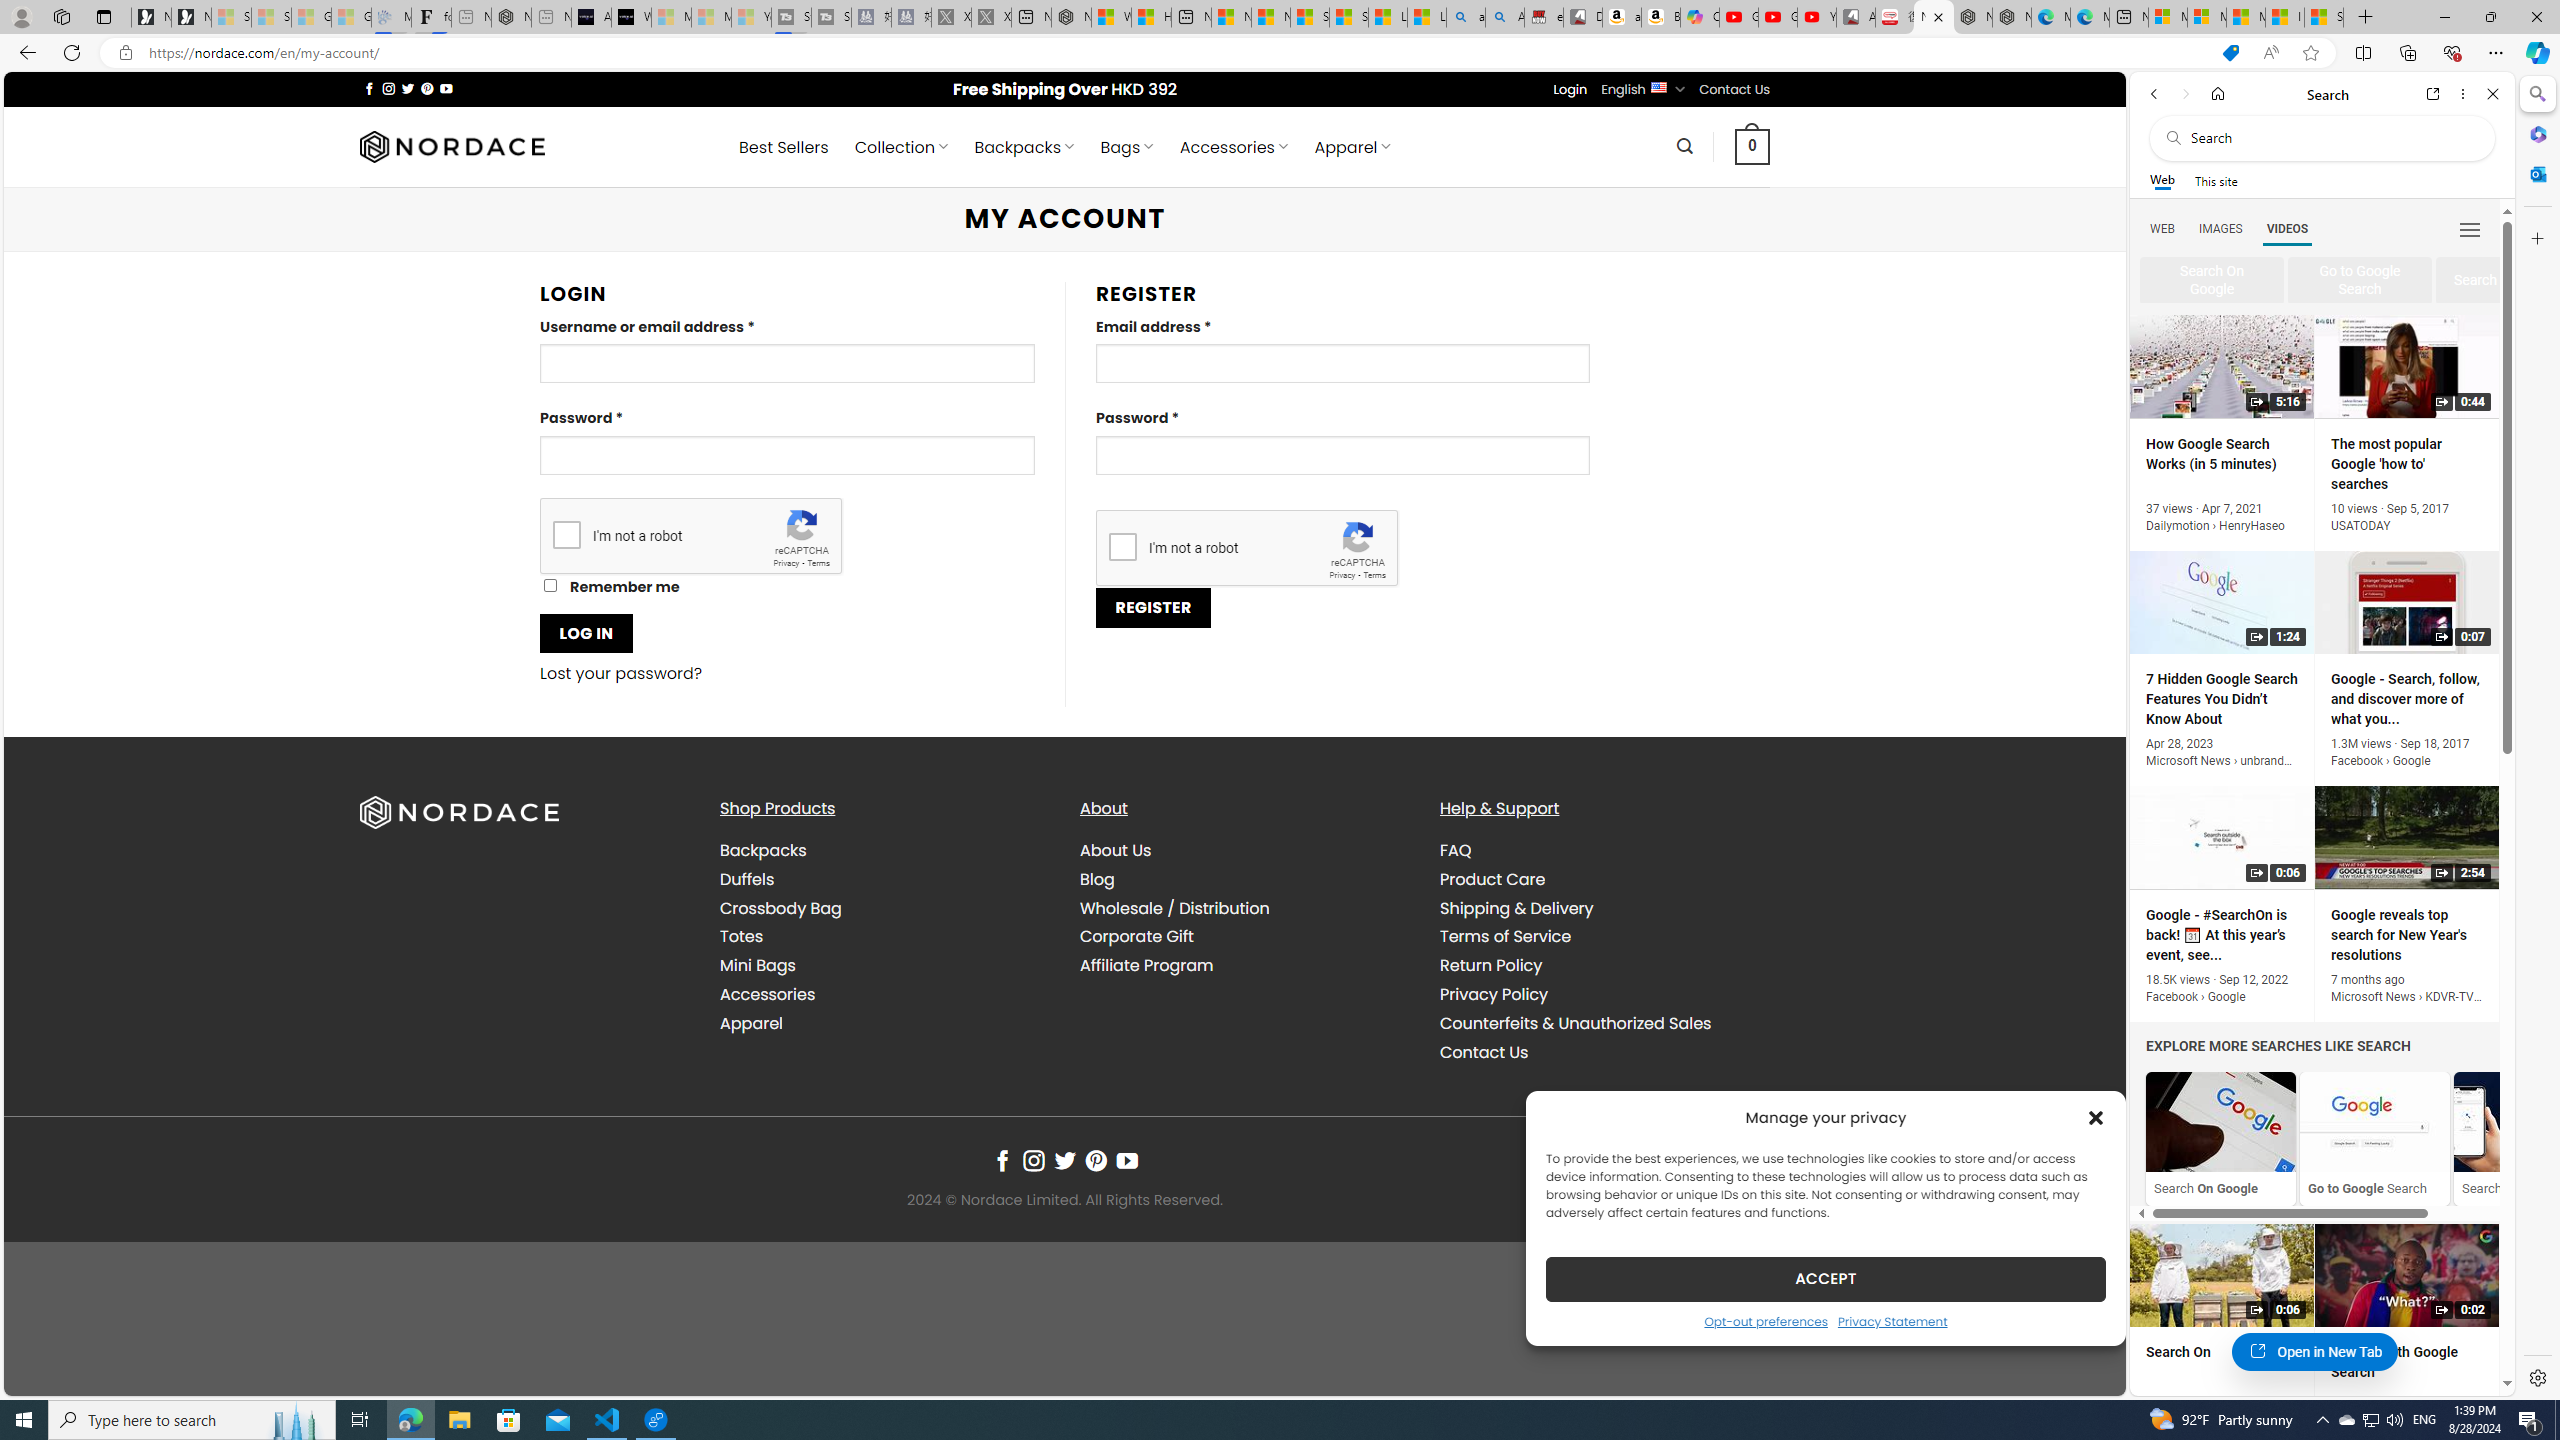 This screenshot has height=1440, width=2560. I want to click on Terms of Service, so click(1504, 936).